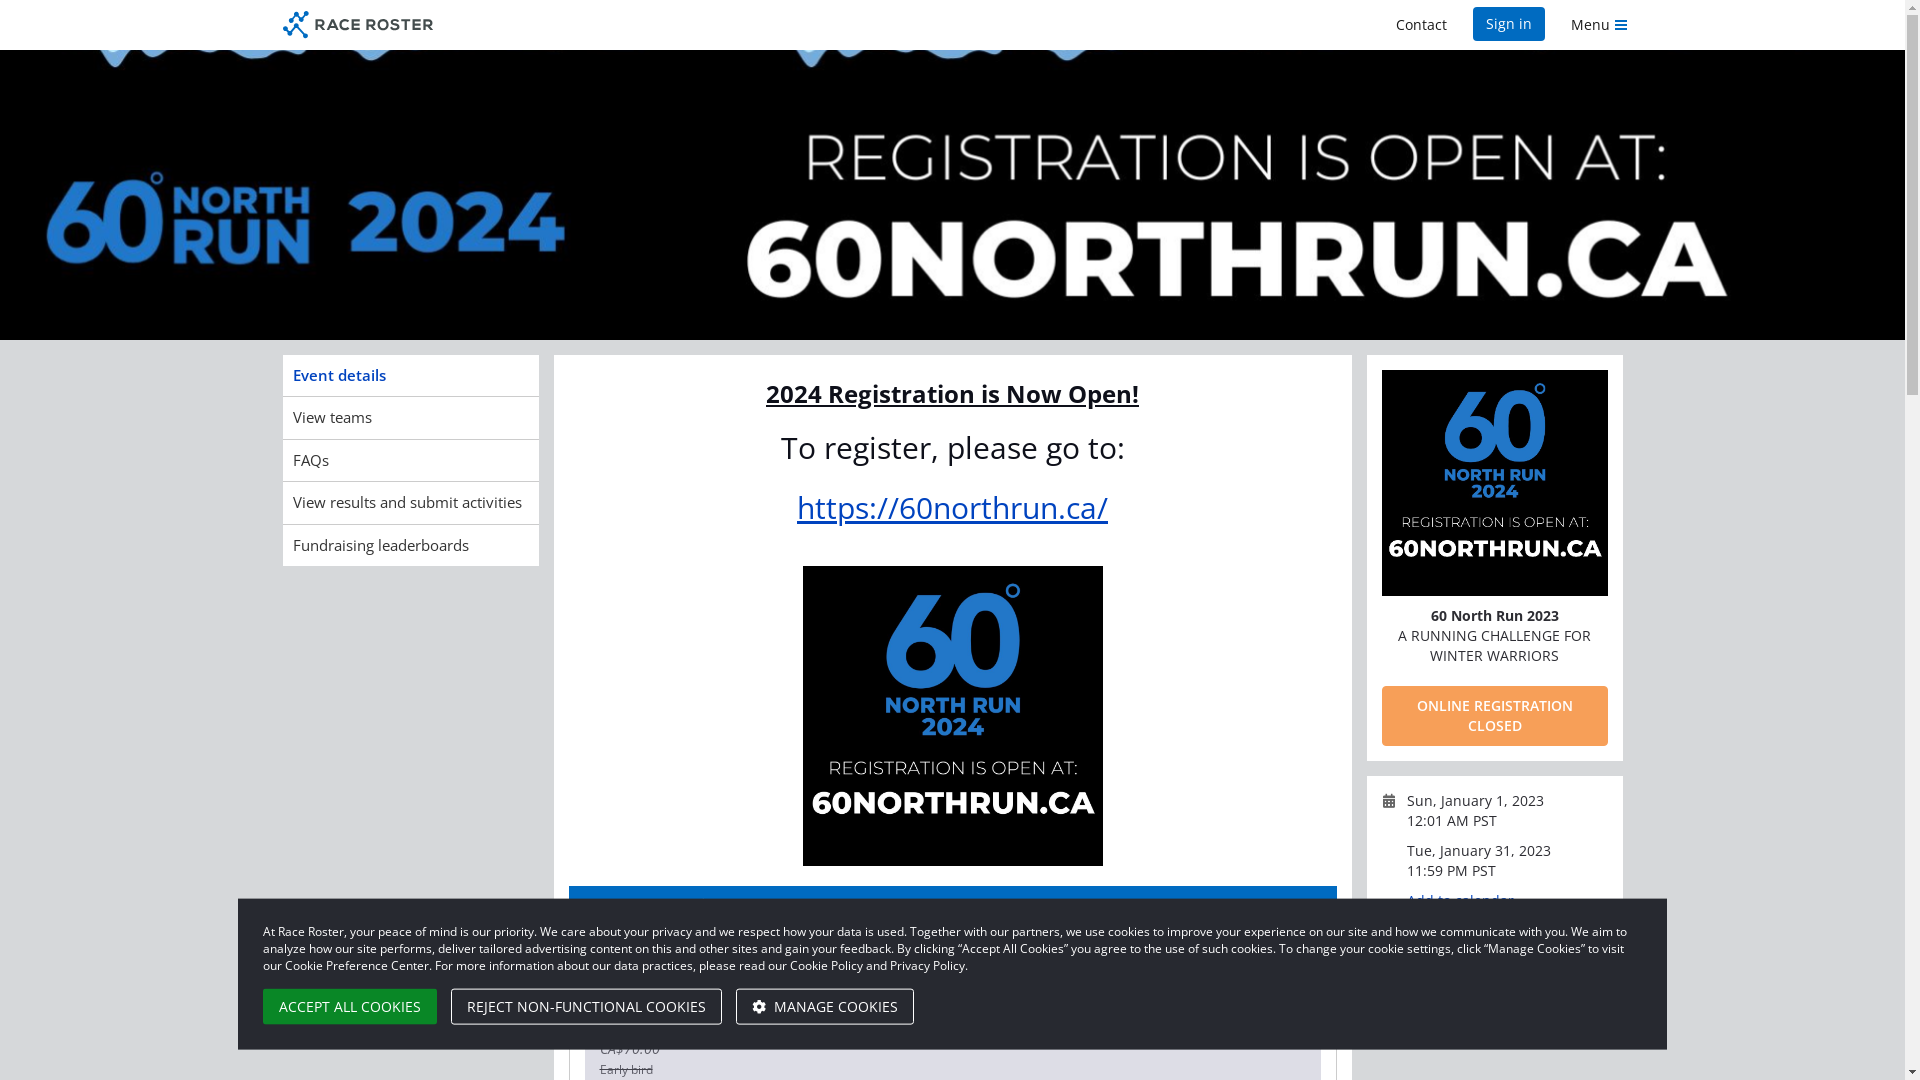  I want to click on https://60northrun.ca/, so click(952, 508).